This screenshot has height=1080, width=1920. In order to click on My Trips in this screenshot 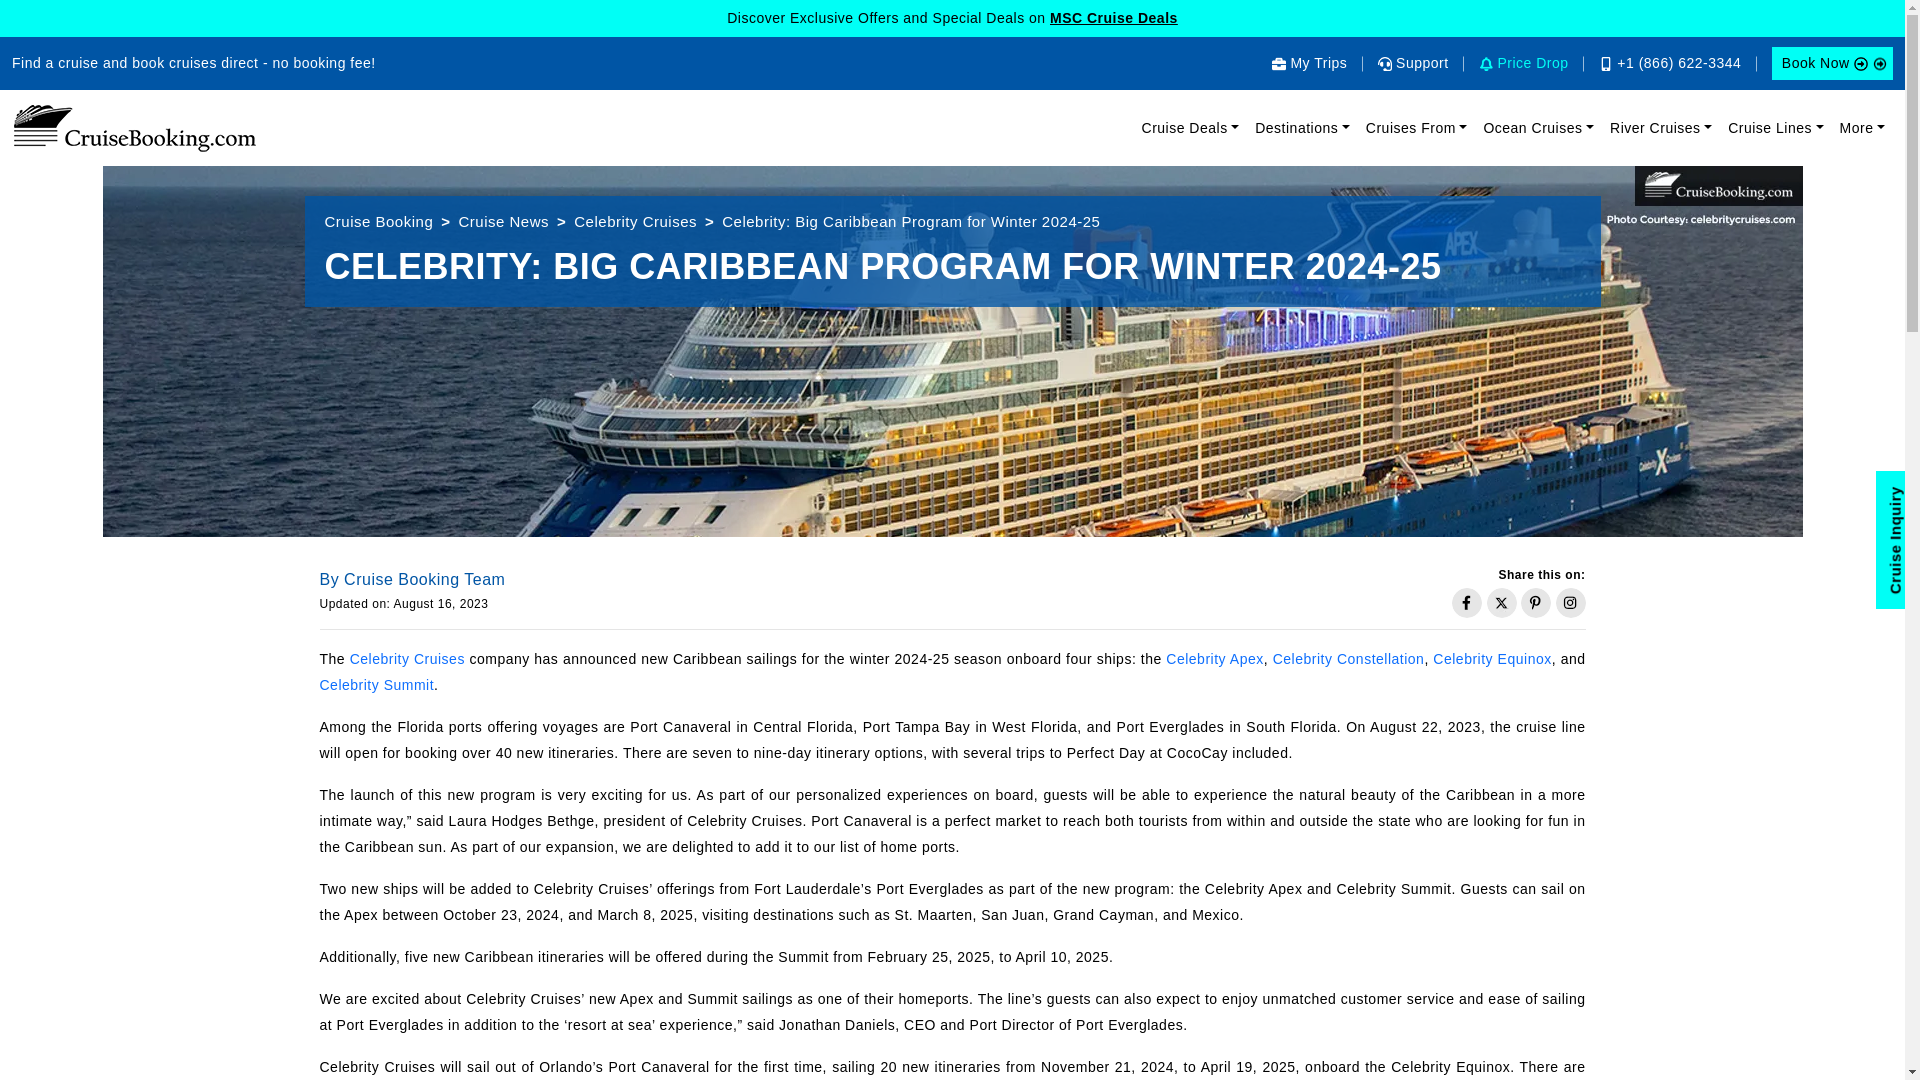, I will do `click(1309, 63)`.